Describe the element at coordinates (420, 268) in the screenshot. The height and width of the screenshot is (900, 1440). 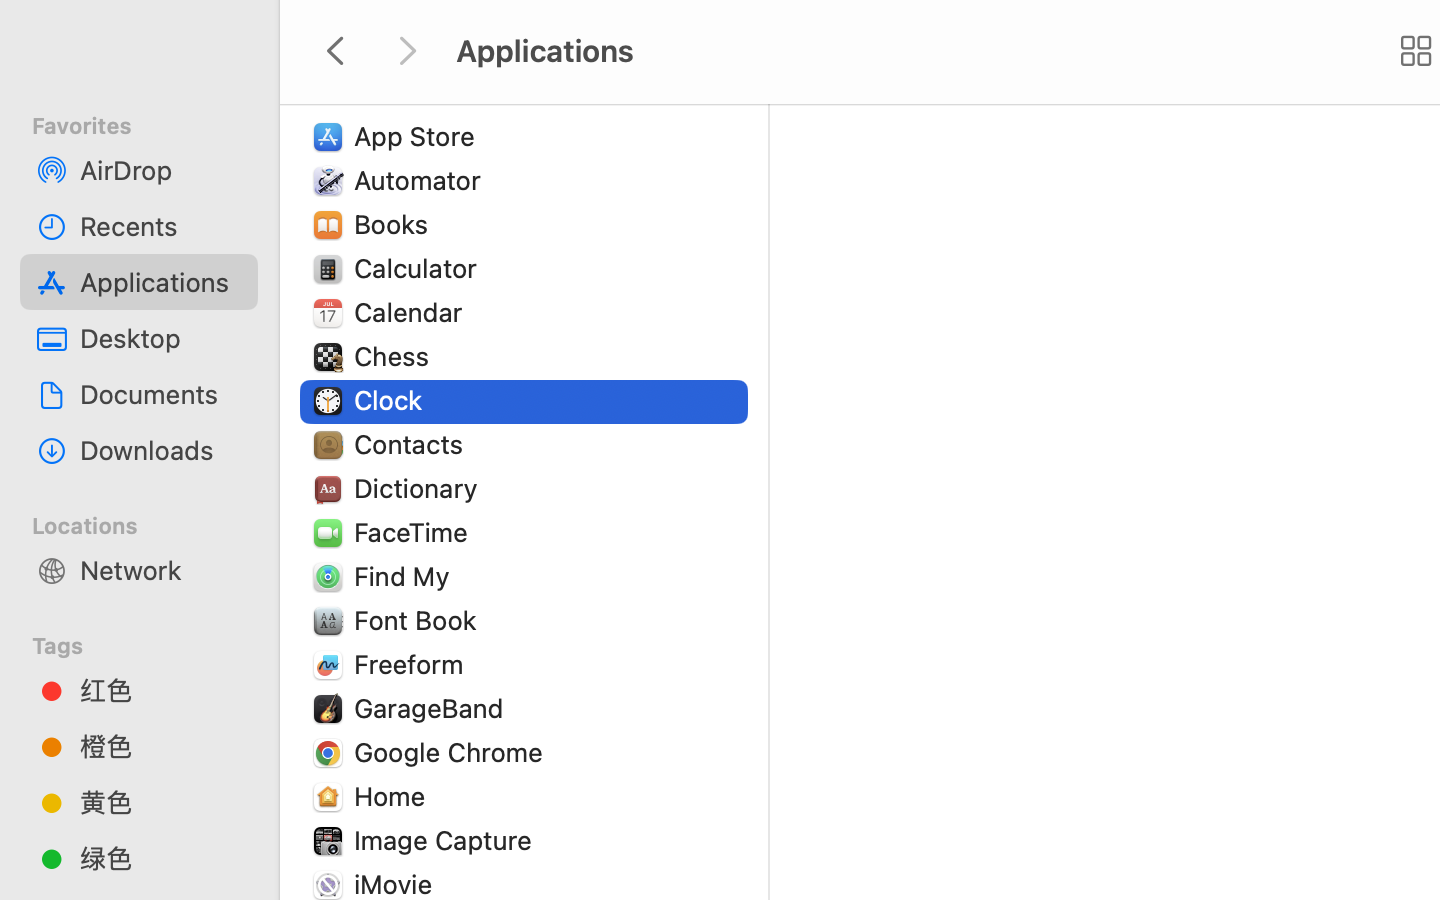
I see `Calculator` at that location.